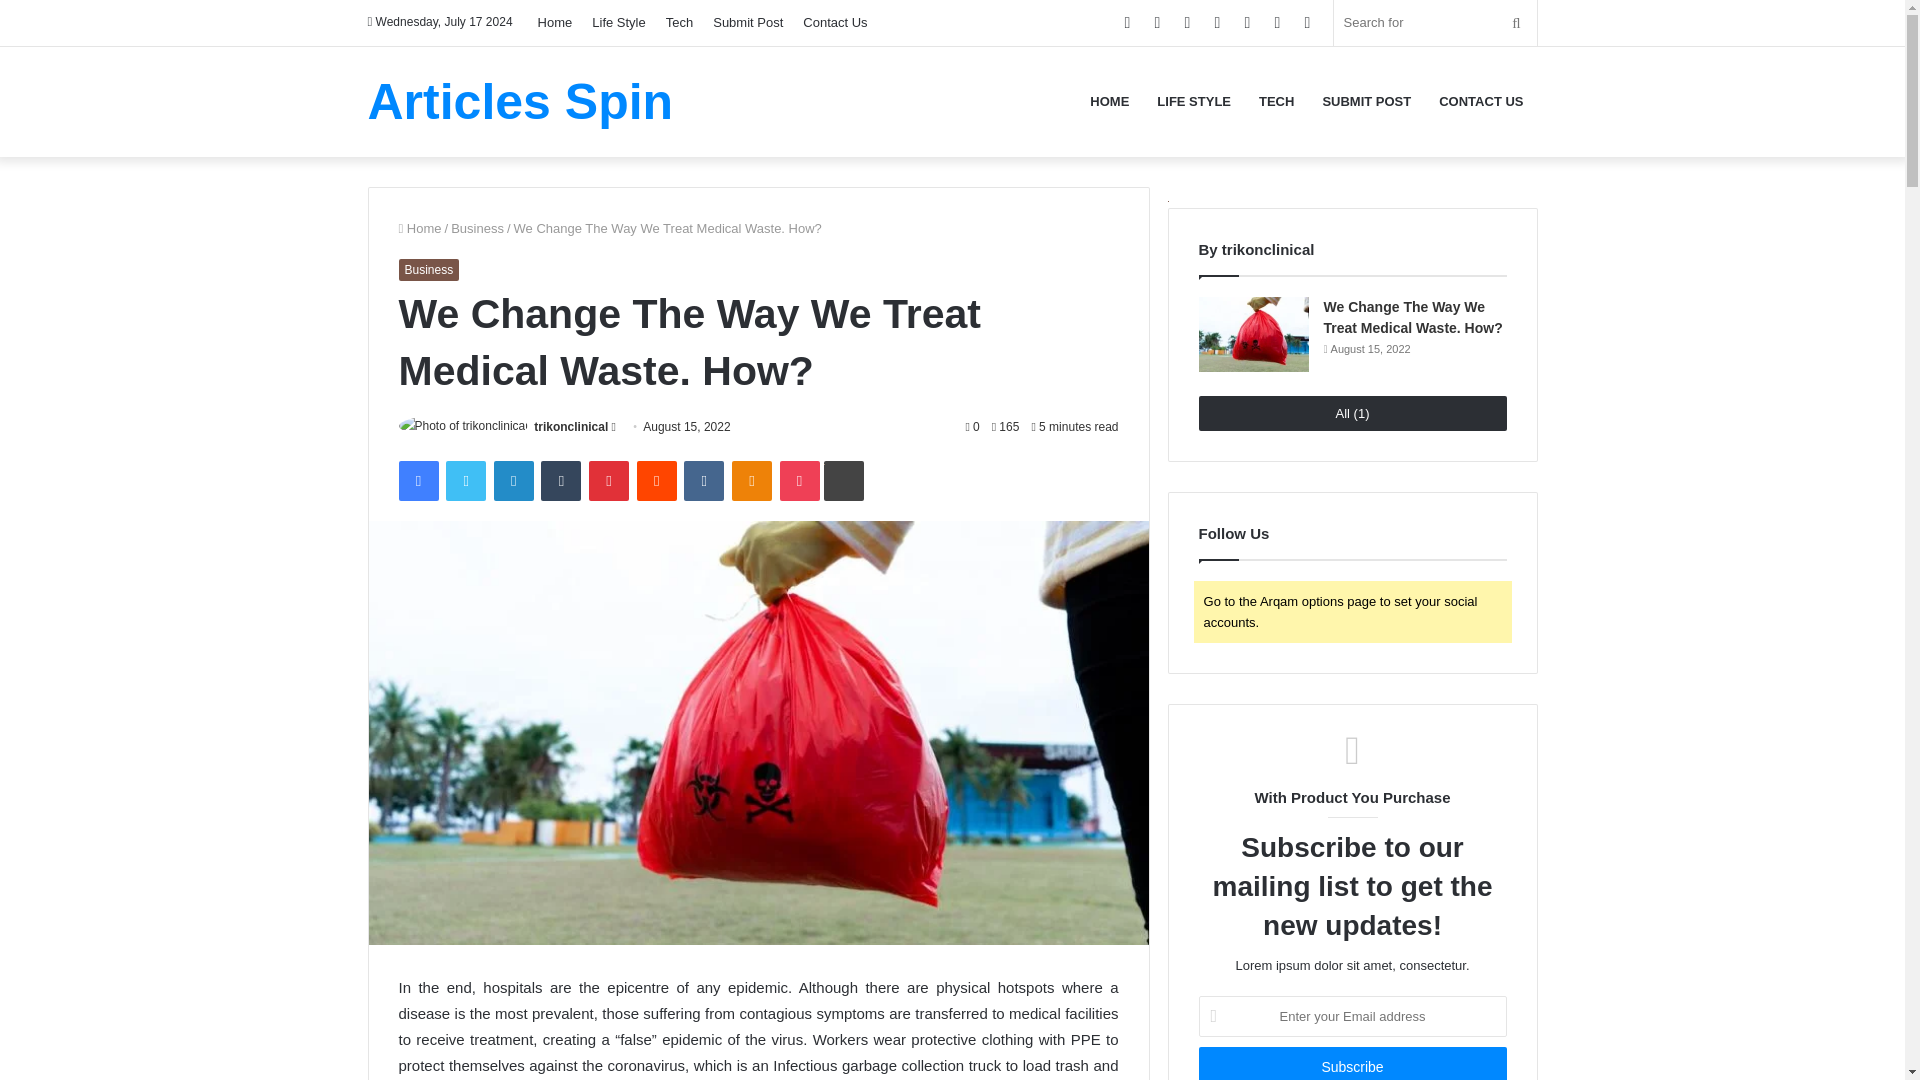 This screenshot has height=1080, width=1920. Describe the element at coordinates (1436, 23) in the screenshot. I see `Search for` at that location.